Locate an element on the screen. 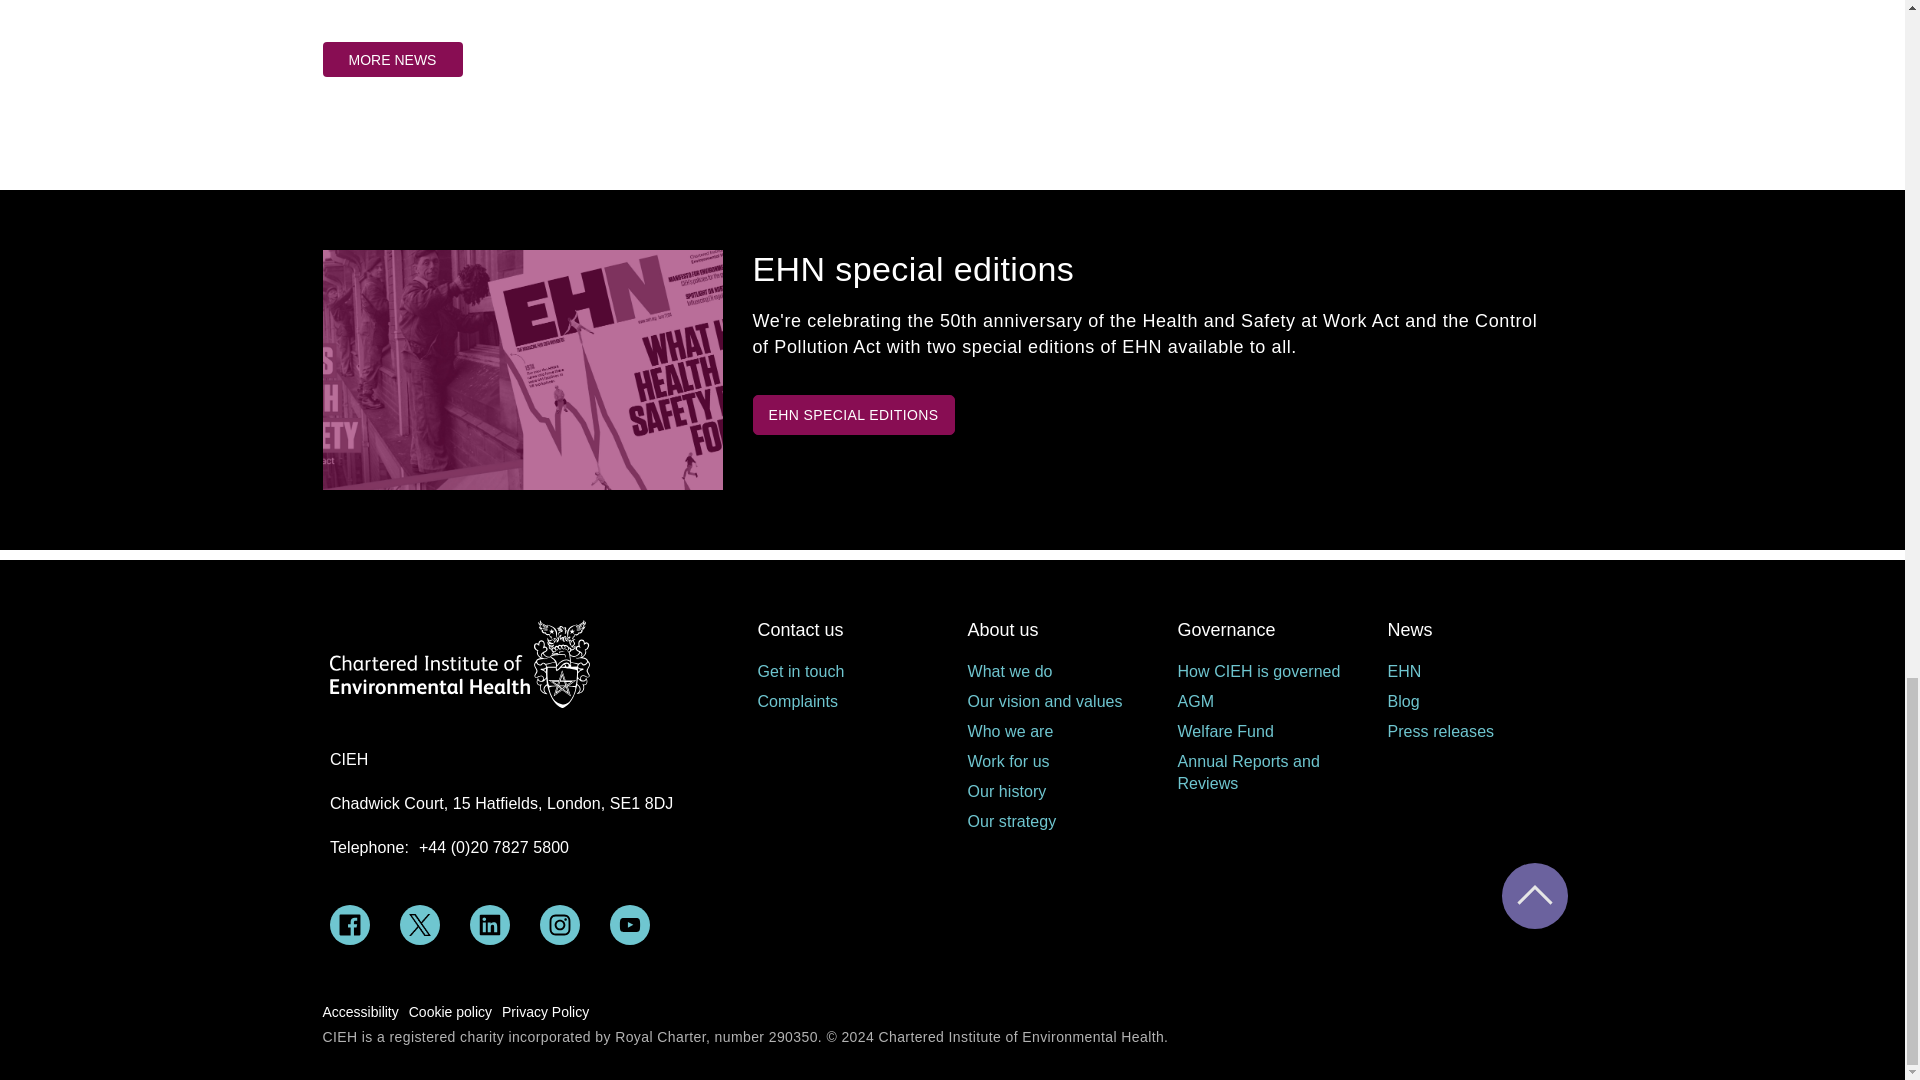 The image size is (1920, 1080). YouTube is located at coordinates (630, 925).